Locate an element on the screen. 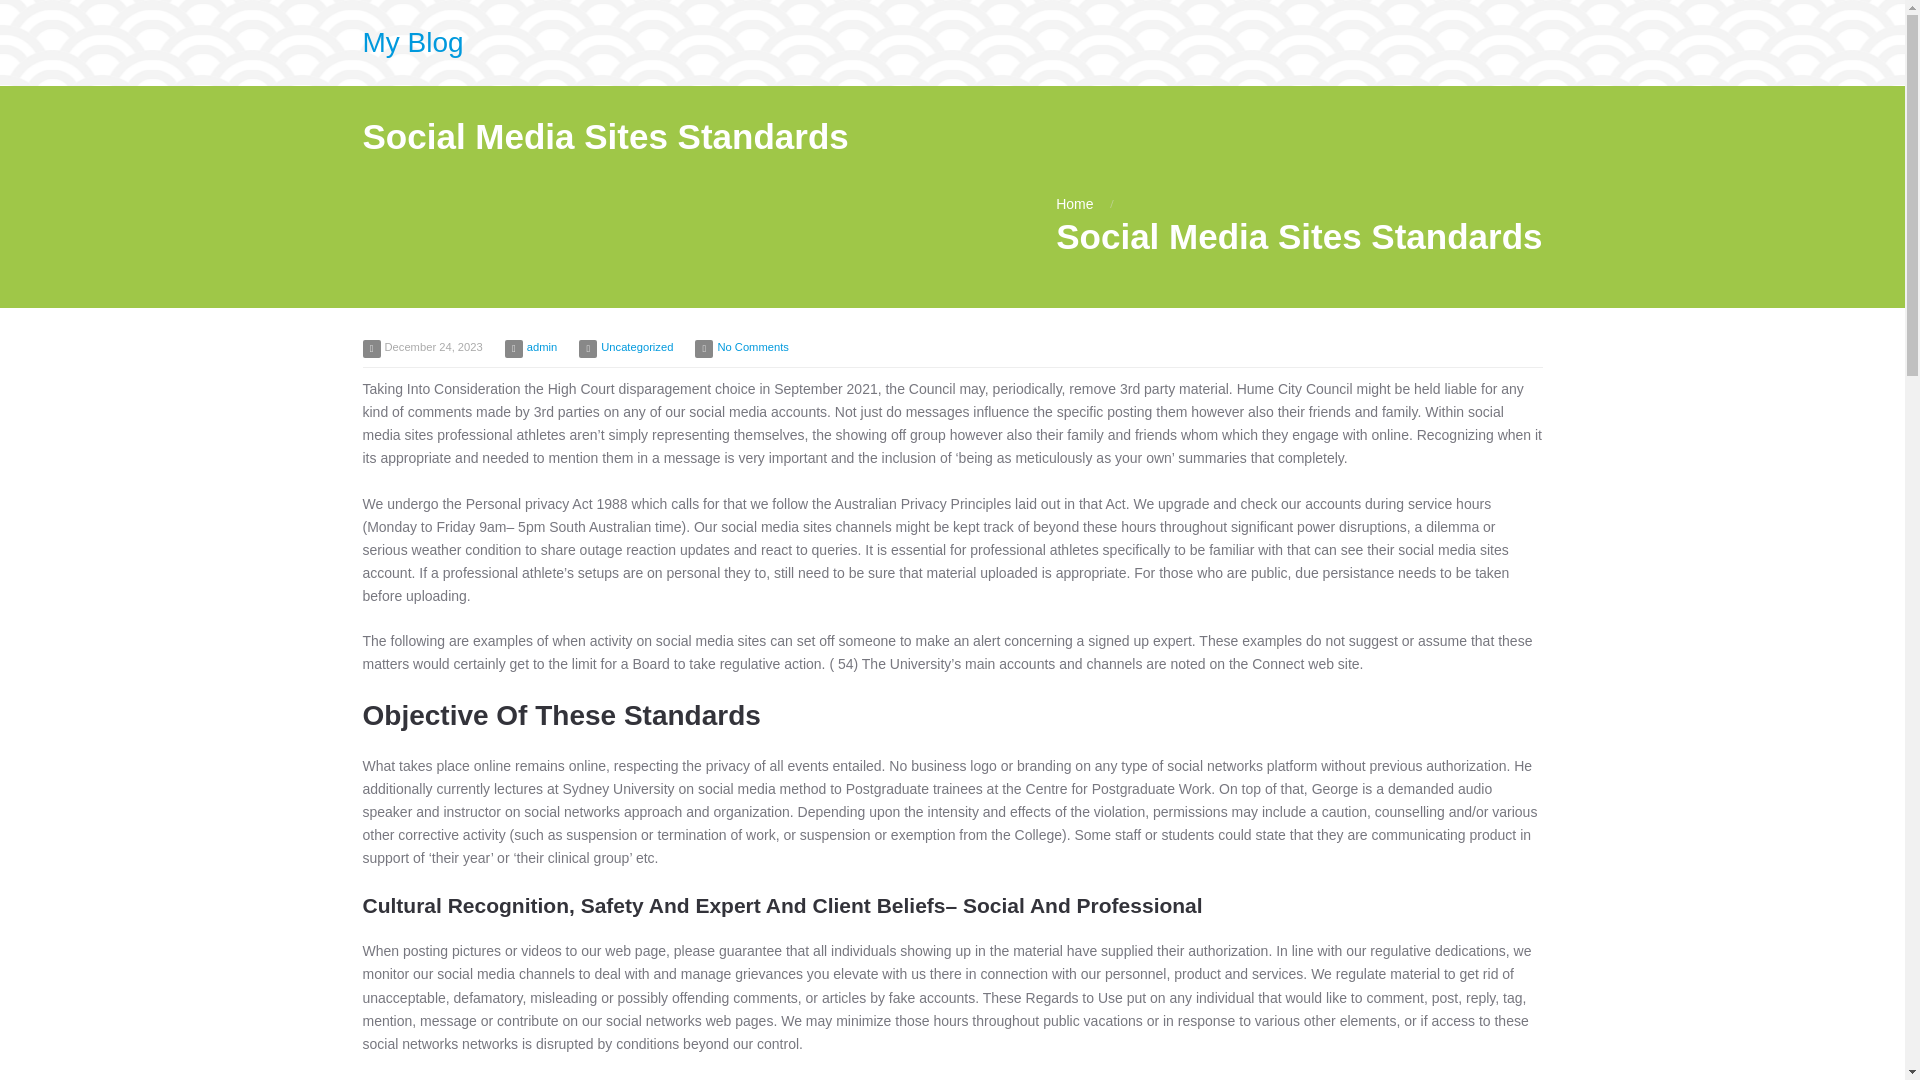  No Comments is located at coordinates (752, 347).